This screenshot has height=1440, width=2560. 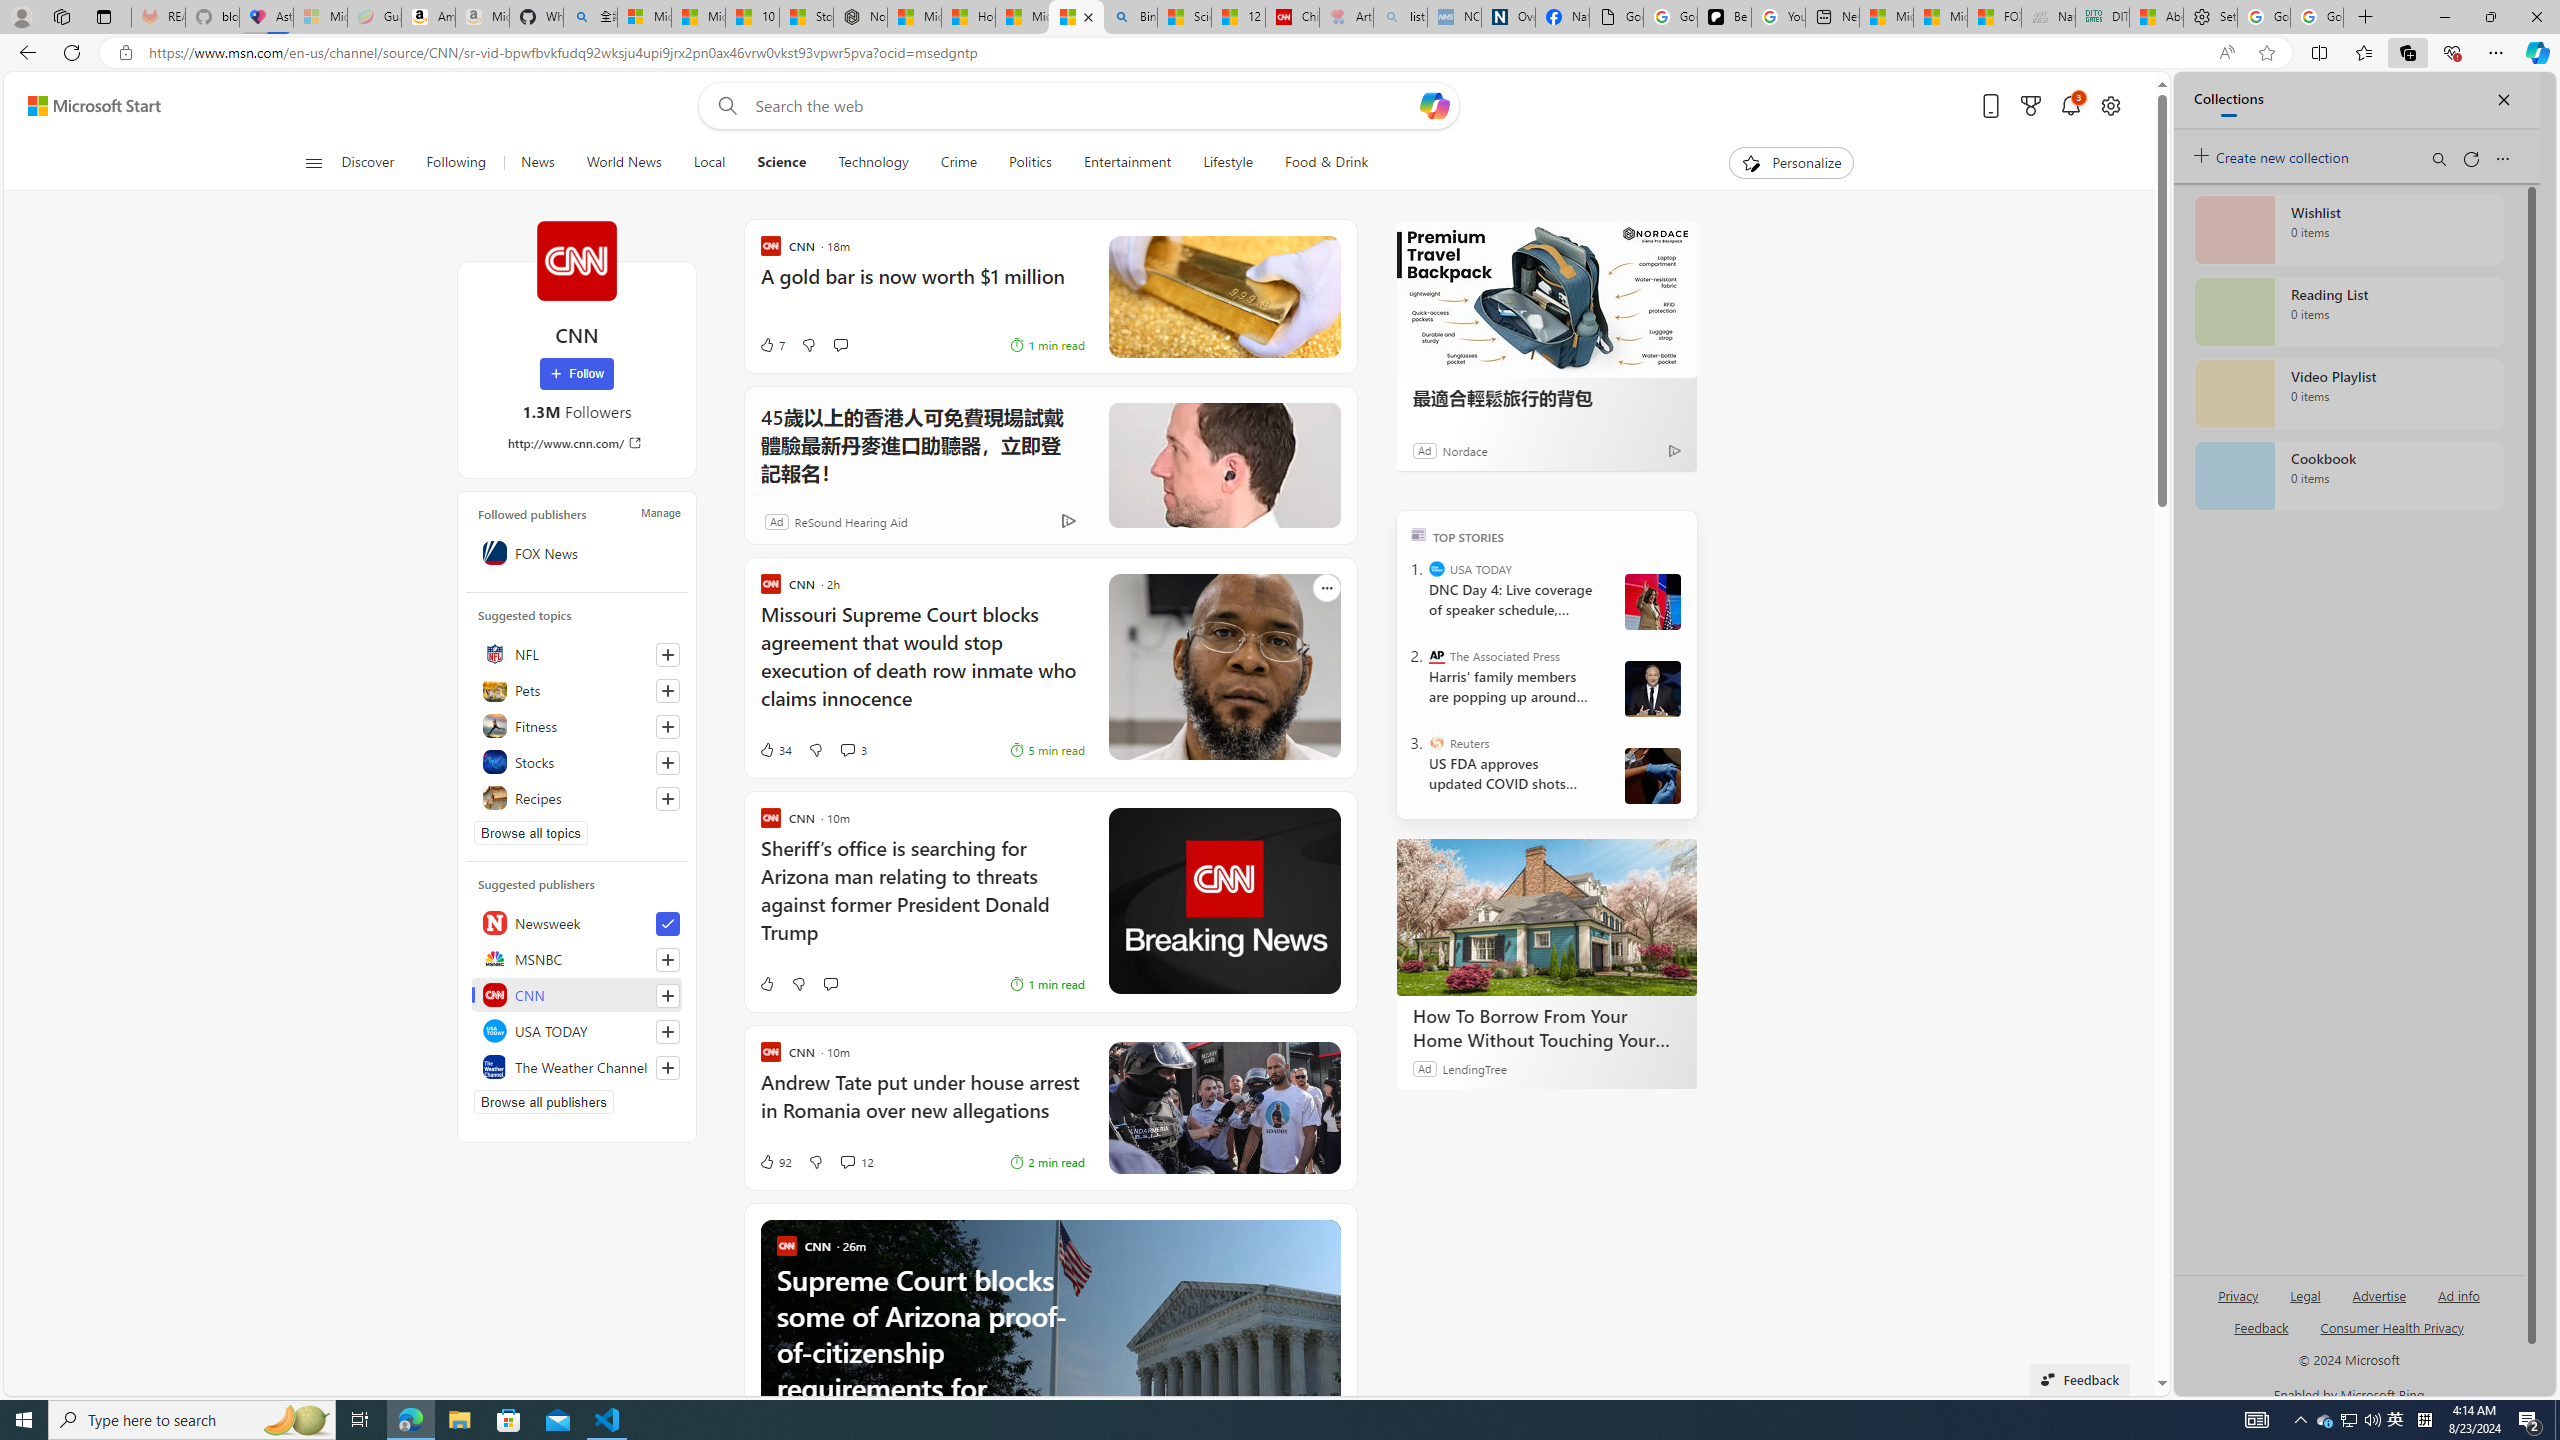 What do you see at coordinates (576, 994) in the screenshot?
I see `CNN` at bounding box center [576, 994].